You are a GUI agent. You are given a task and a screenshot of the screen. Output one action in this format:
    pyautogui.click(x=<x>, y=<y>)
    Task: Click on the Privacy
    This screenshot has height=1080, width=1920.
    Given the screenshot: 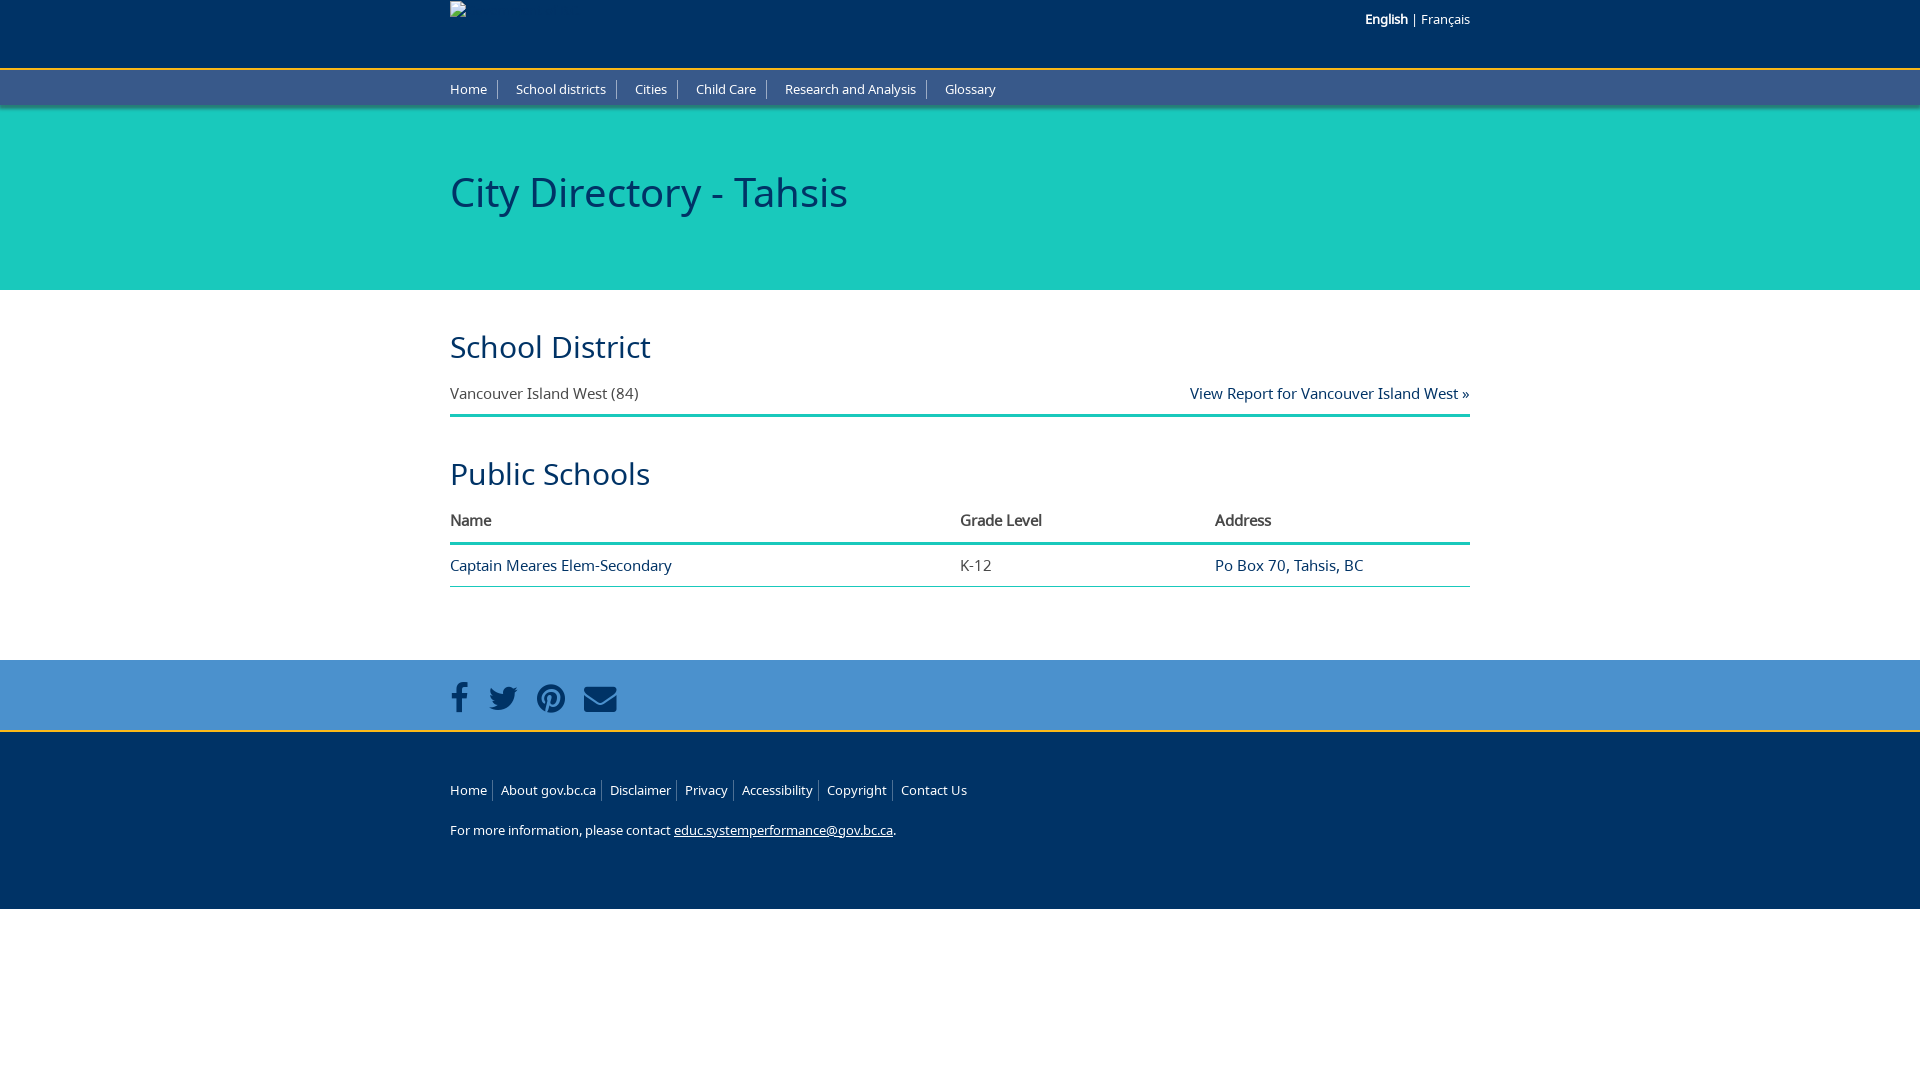 What is the action you would take?
    pyautogui.click(x=706, y=790)
    